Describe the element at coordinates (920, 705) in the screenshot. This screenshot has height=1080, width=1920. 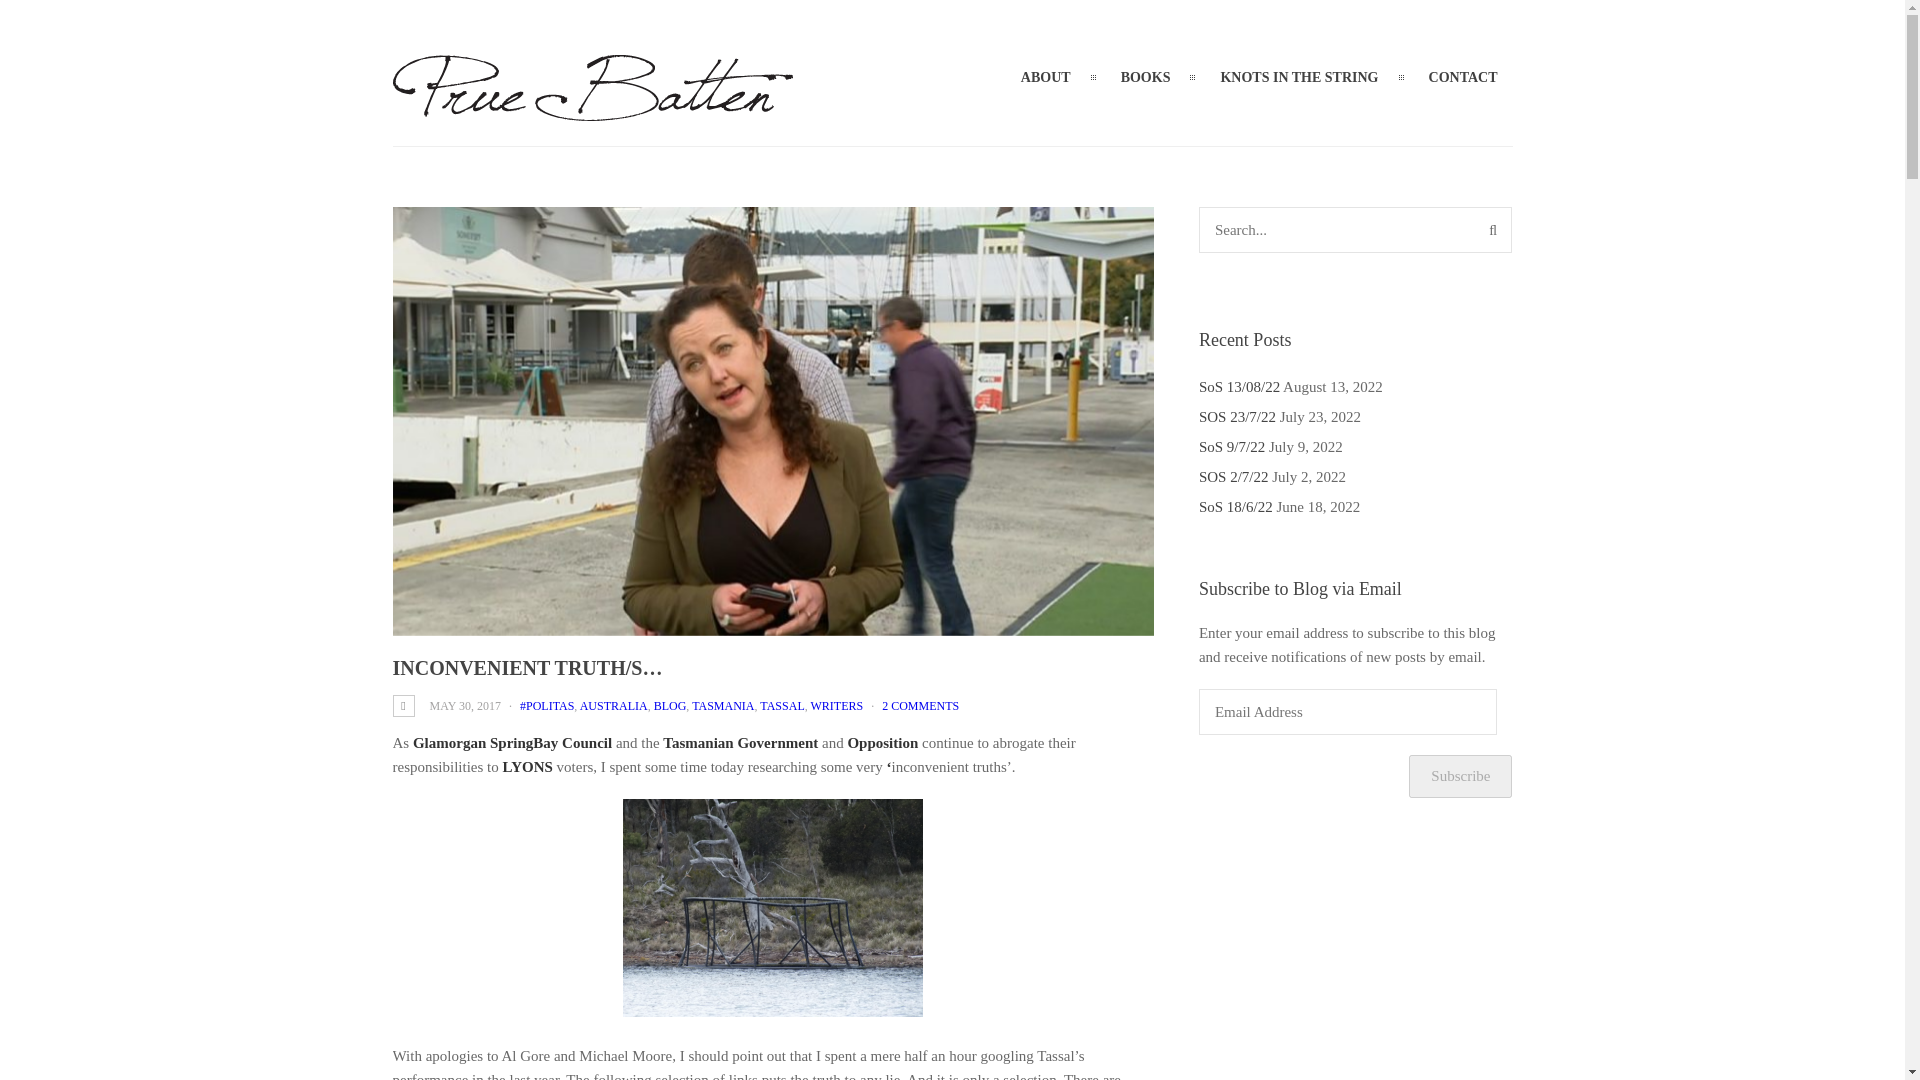
I see `2 COMMENTS` at that location.